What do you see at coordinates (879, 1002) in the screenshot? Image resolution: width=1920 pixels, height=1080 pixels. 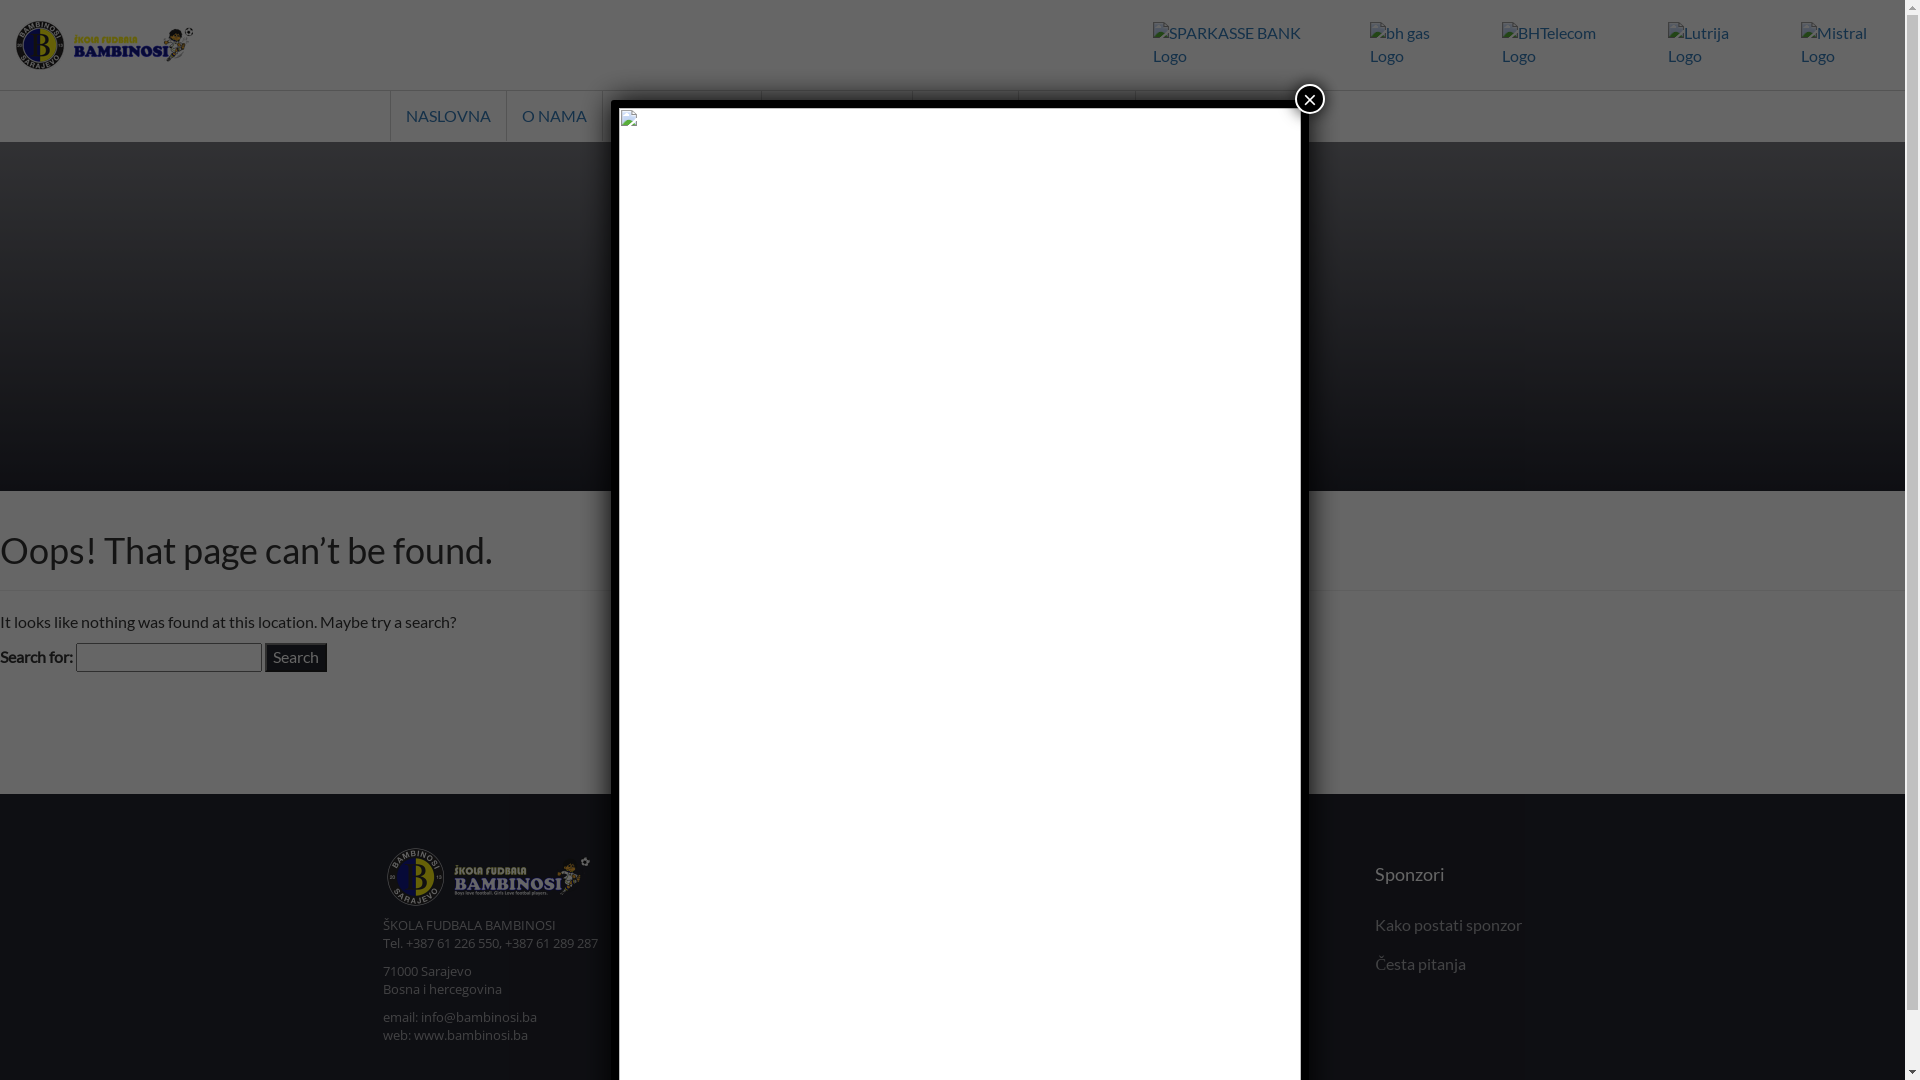 I see `Rasporedi utakmica` at bounding box center [879, 1002].